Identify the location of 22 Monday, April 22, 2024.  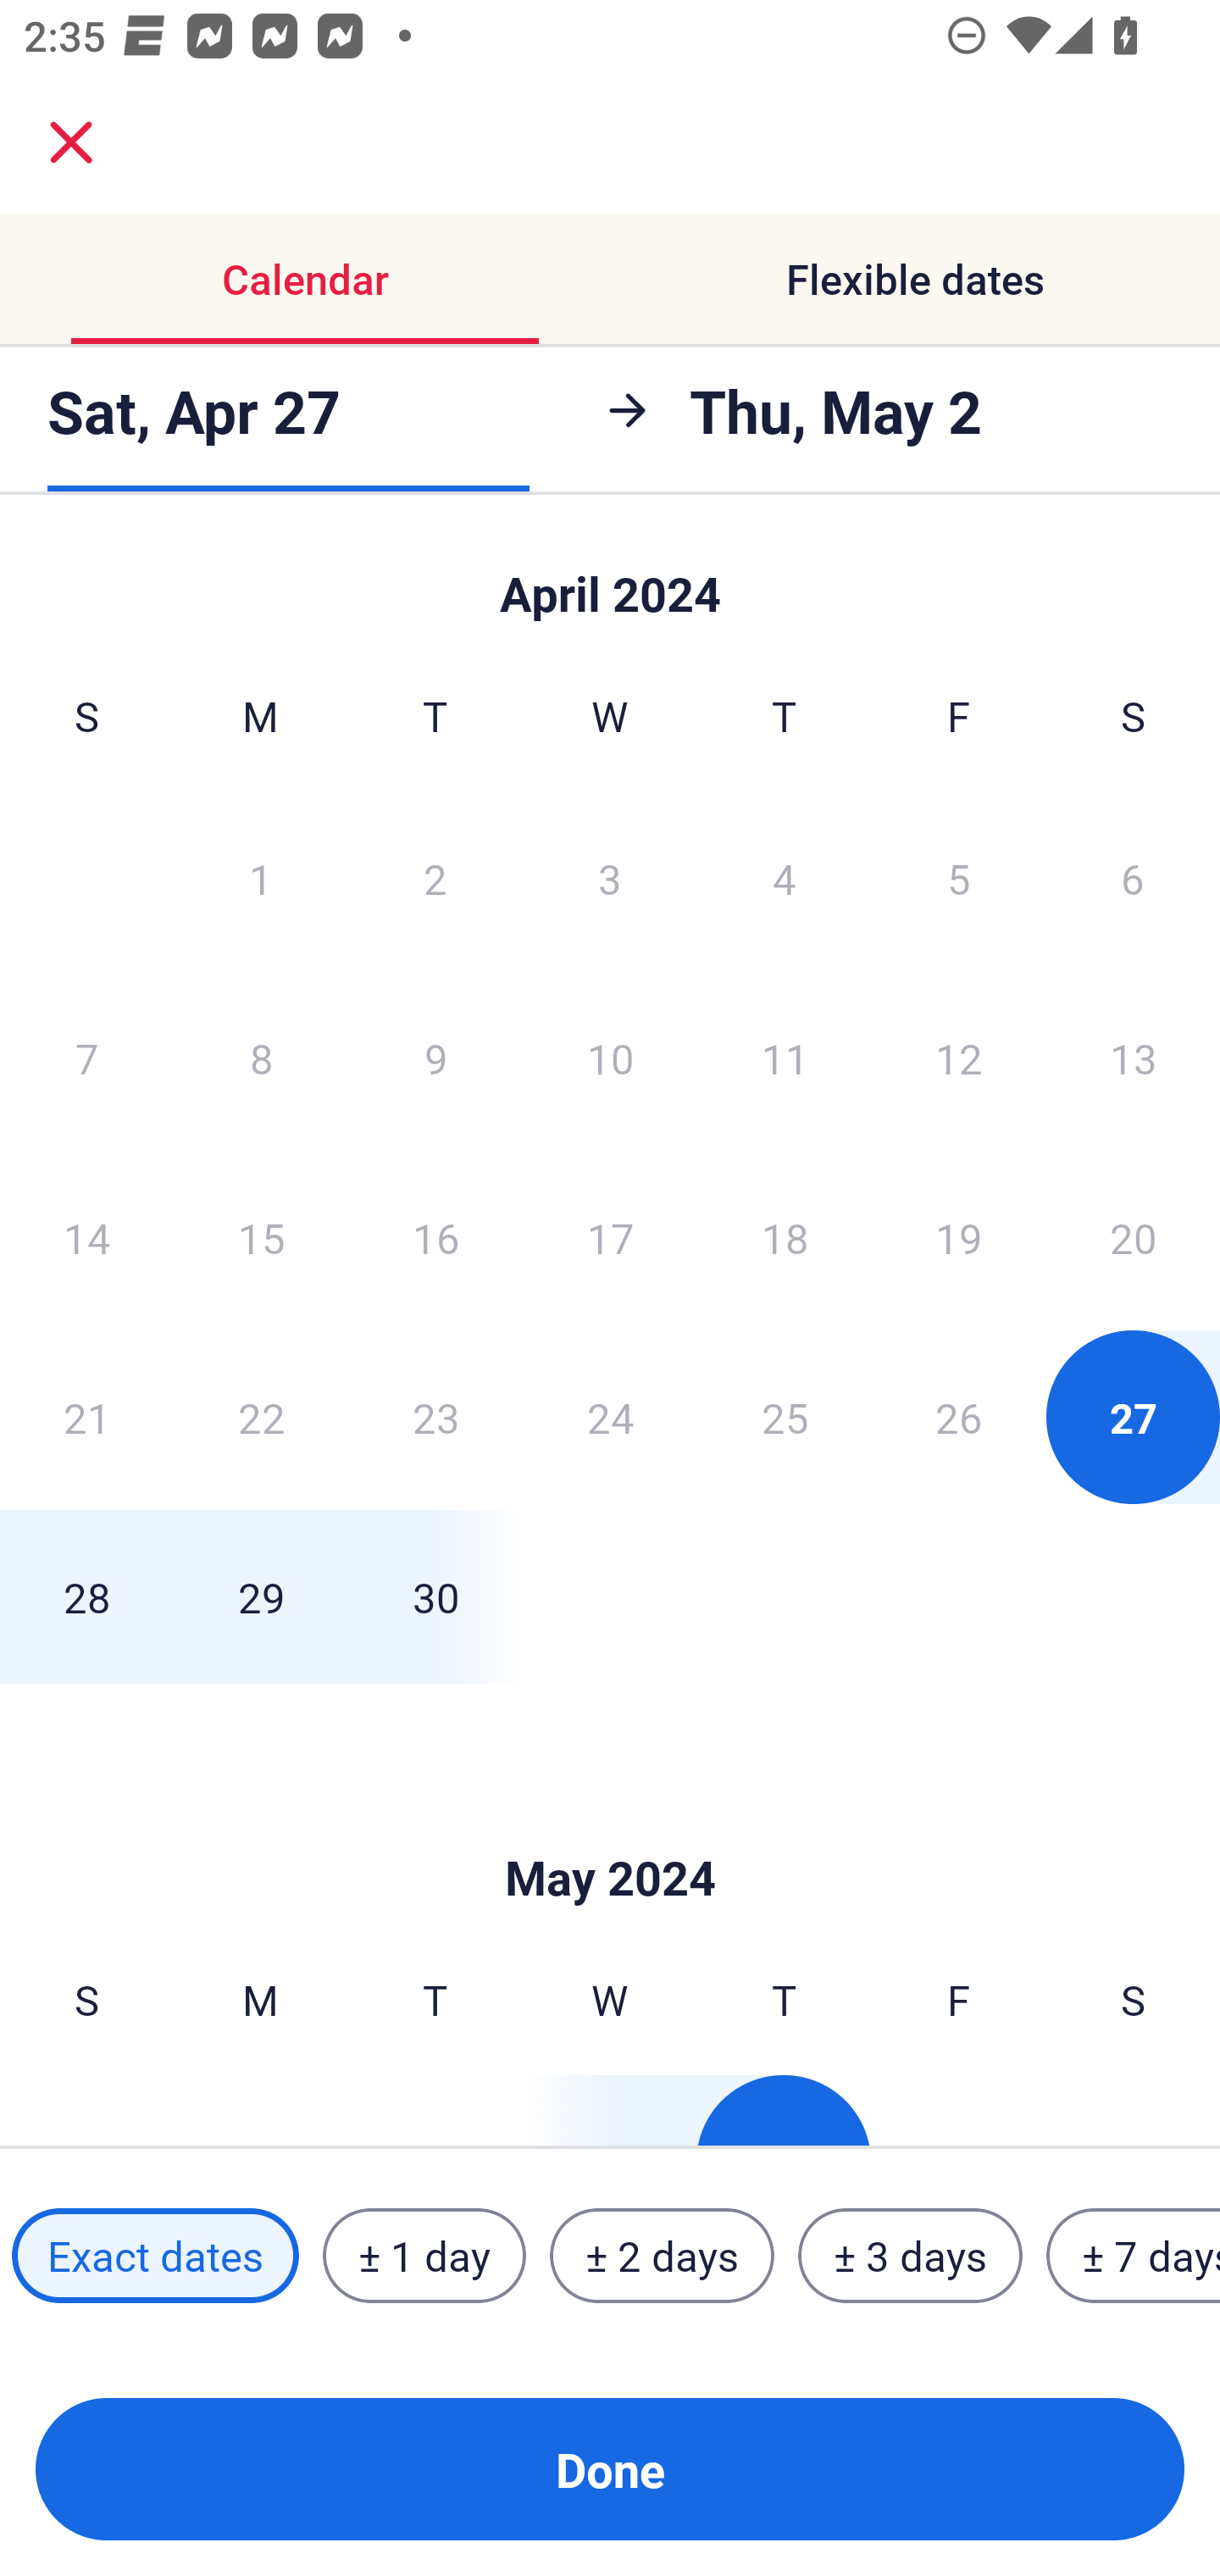
(261, 1417).